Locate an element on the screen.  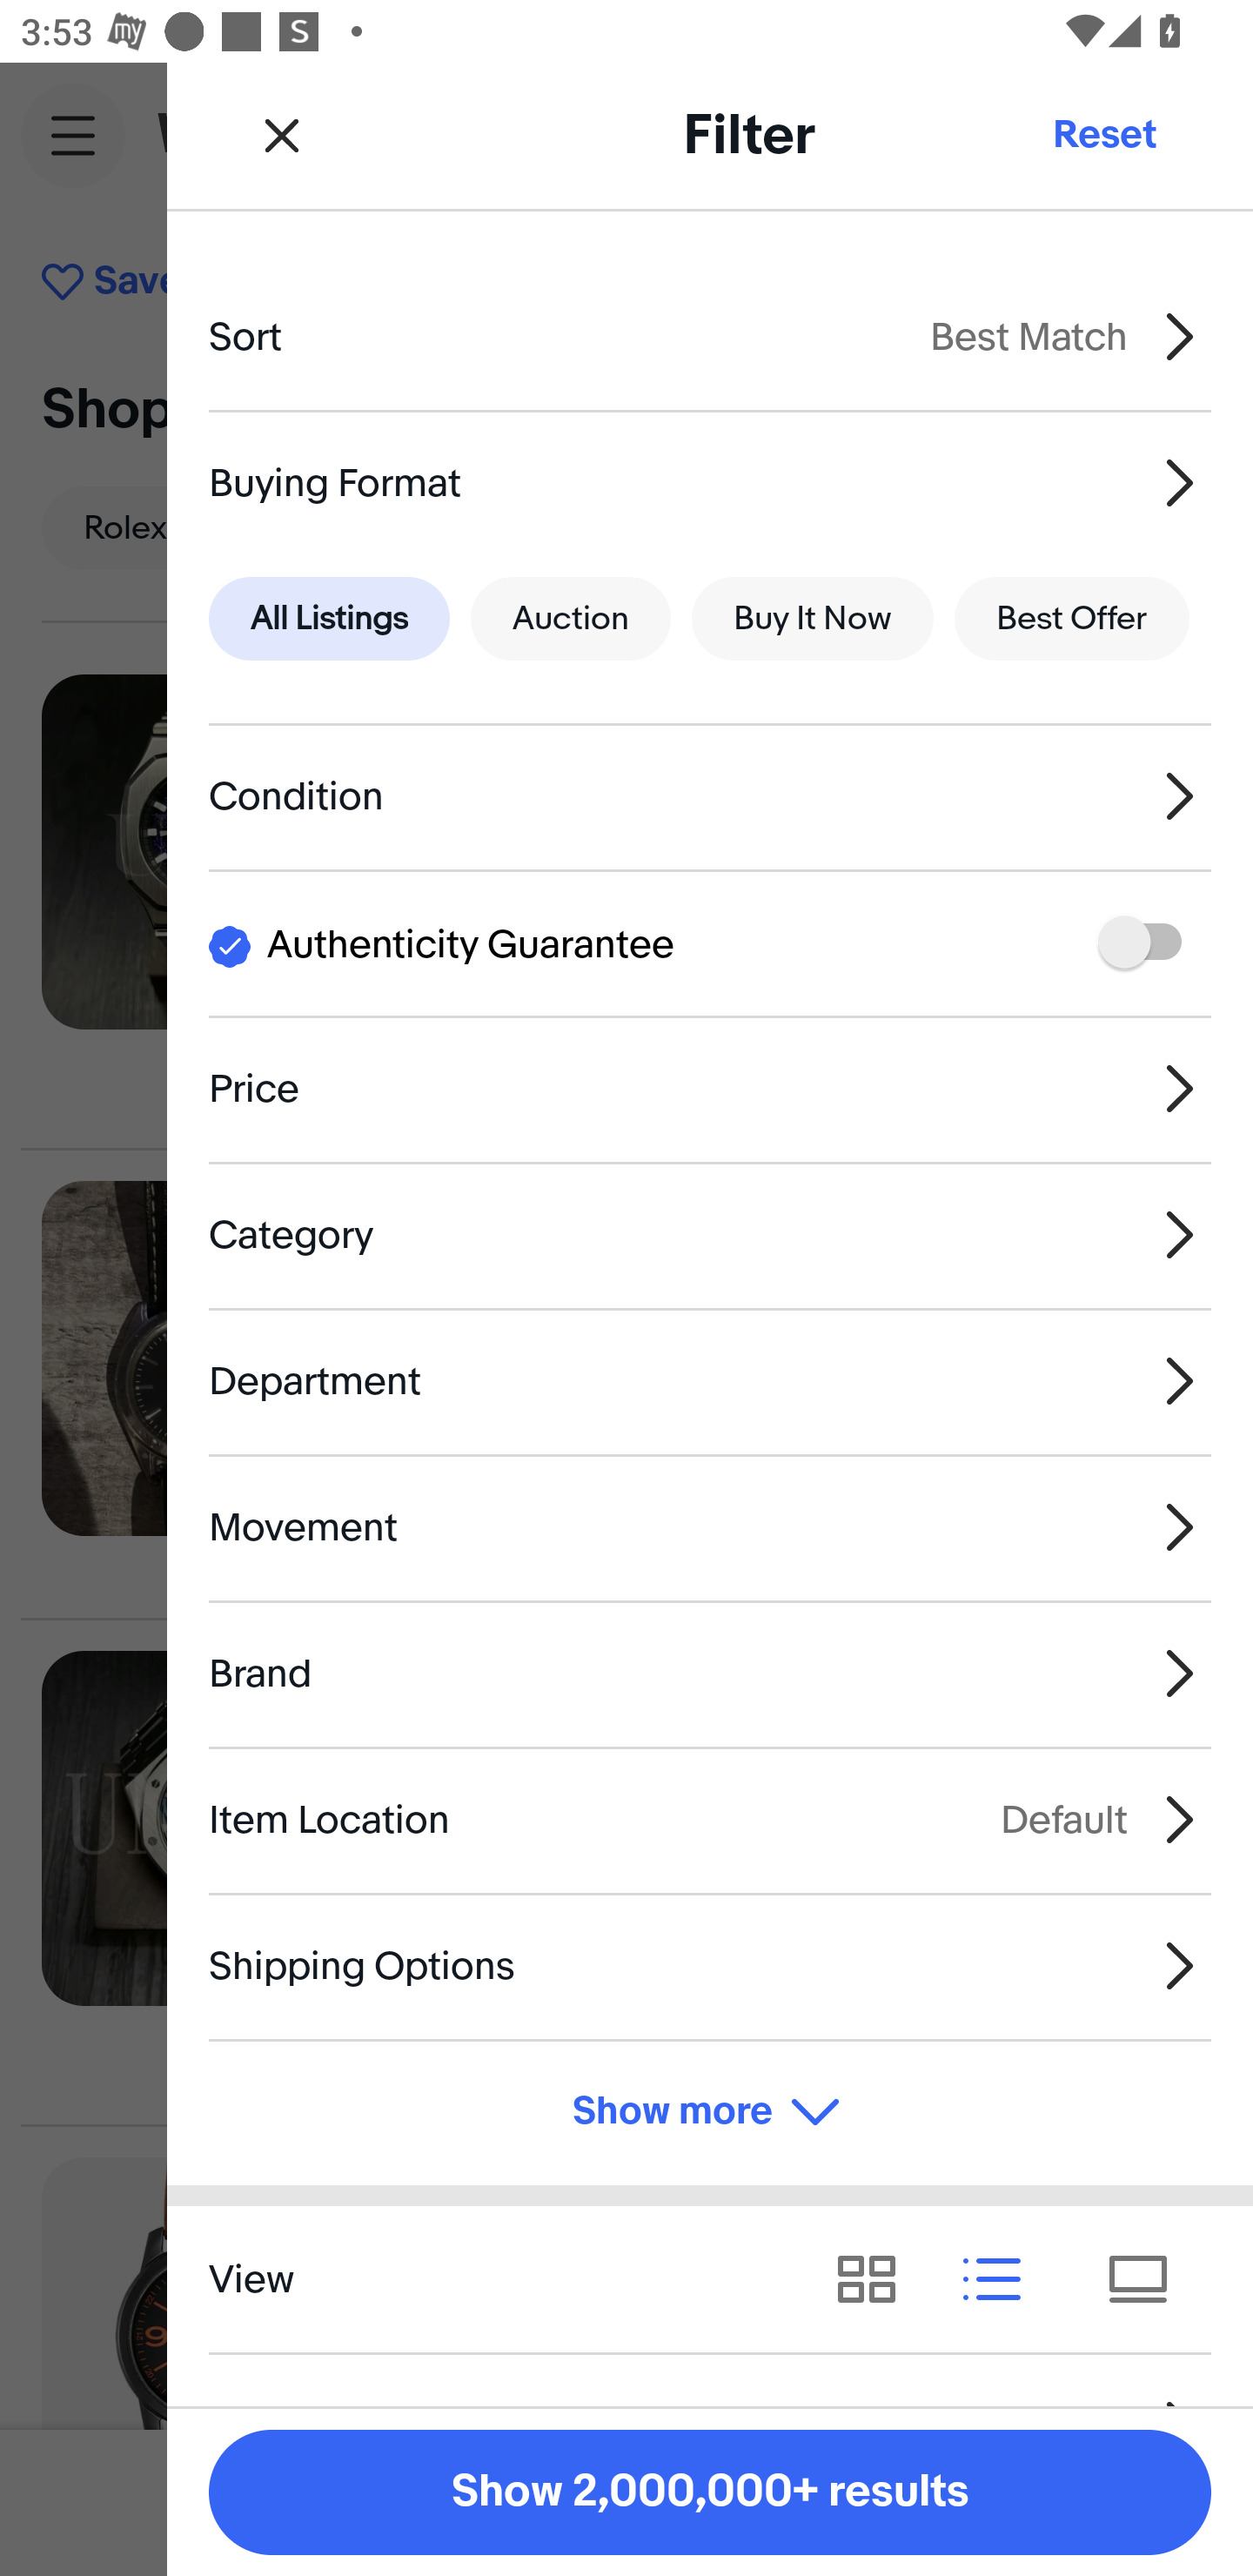
View results as tiles is located at coordinates (1149, 2278).